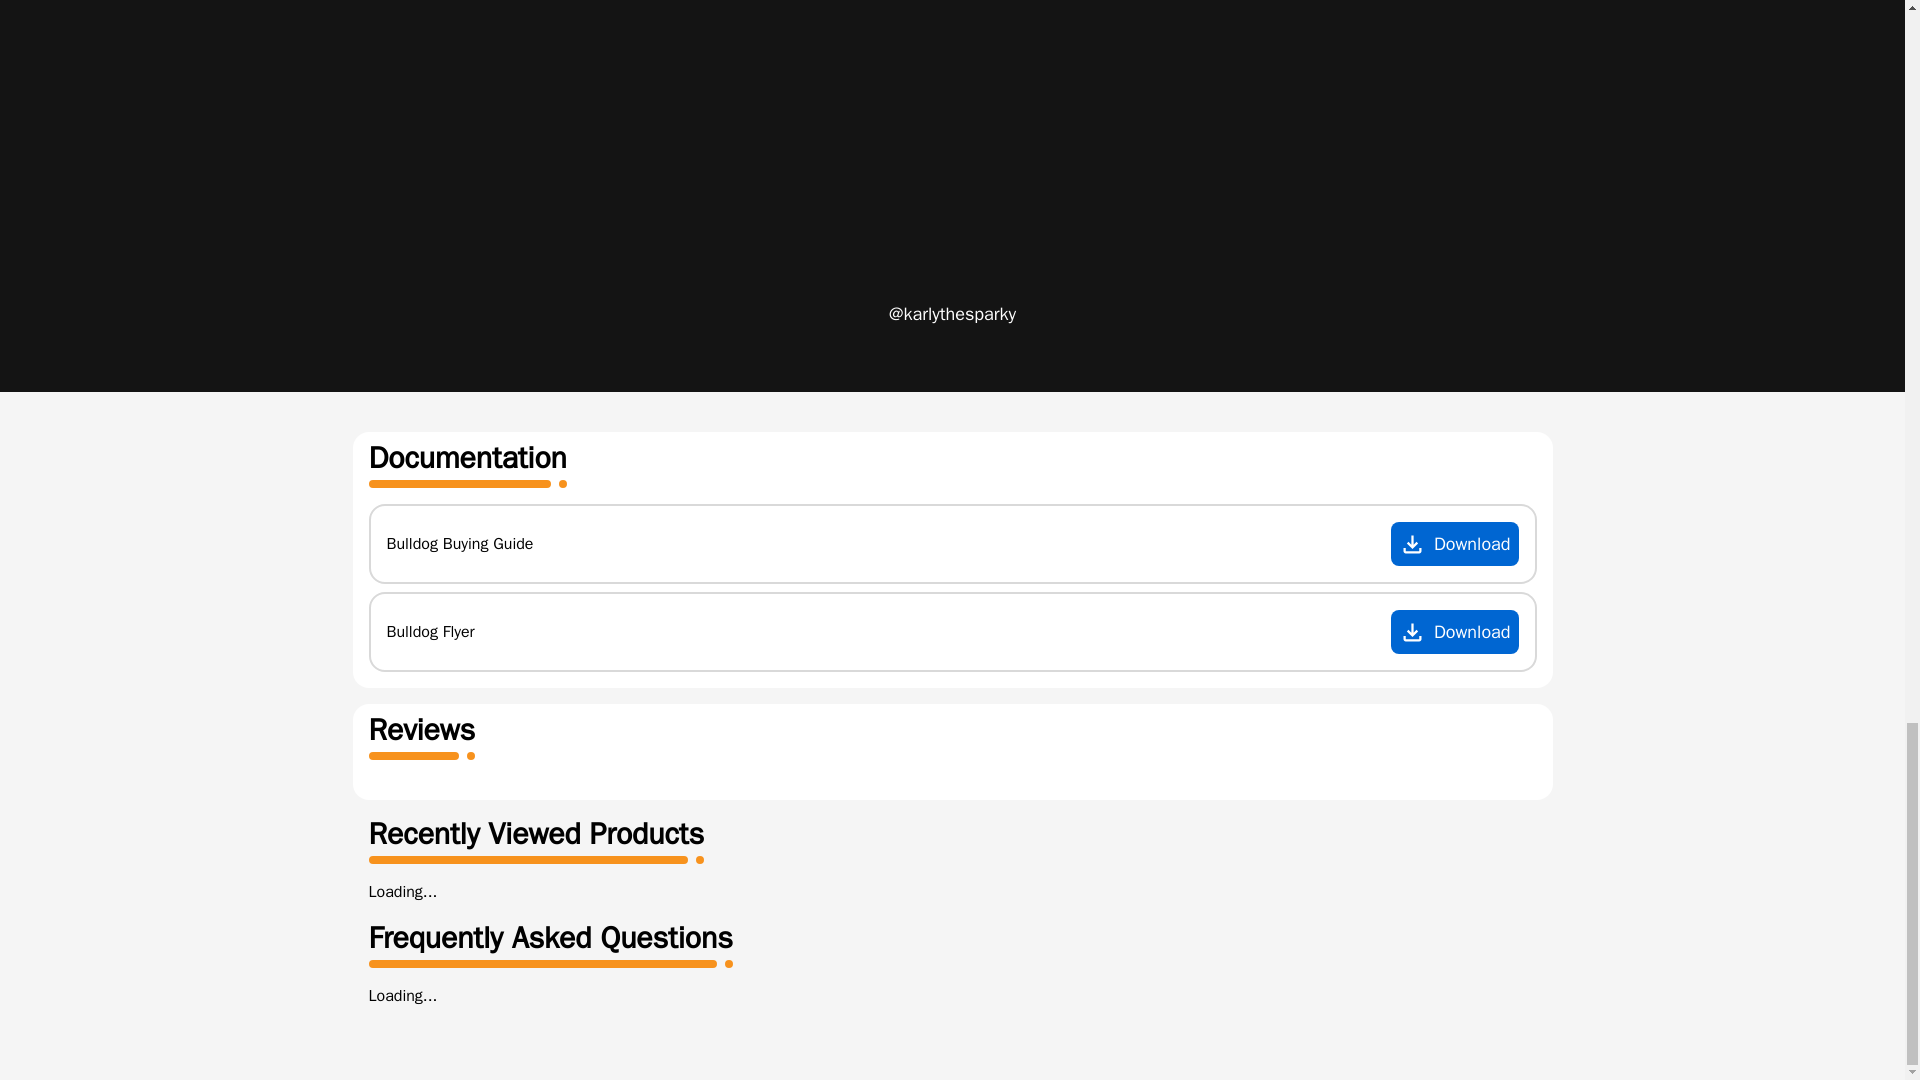 The height and width of the screenshot is (1080, 1920). Describe the element at coordinates (1454, 543) in the screenshot. I see `Download` at that location.